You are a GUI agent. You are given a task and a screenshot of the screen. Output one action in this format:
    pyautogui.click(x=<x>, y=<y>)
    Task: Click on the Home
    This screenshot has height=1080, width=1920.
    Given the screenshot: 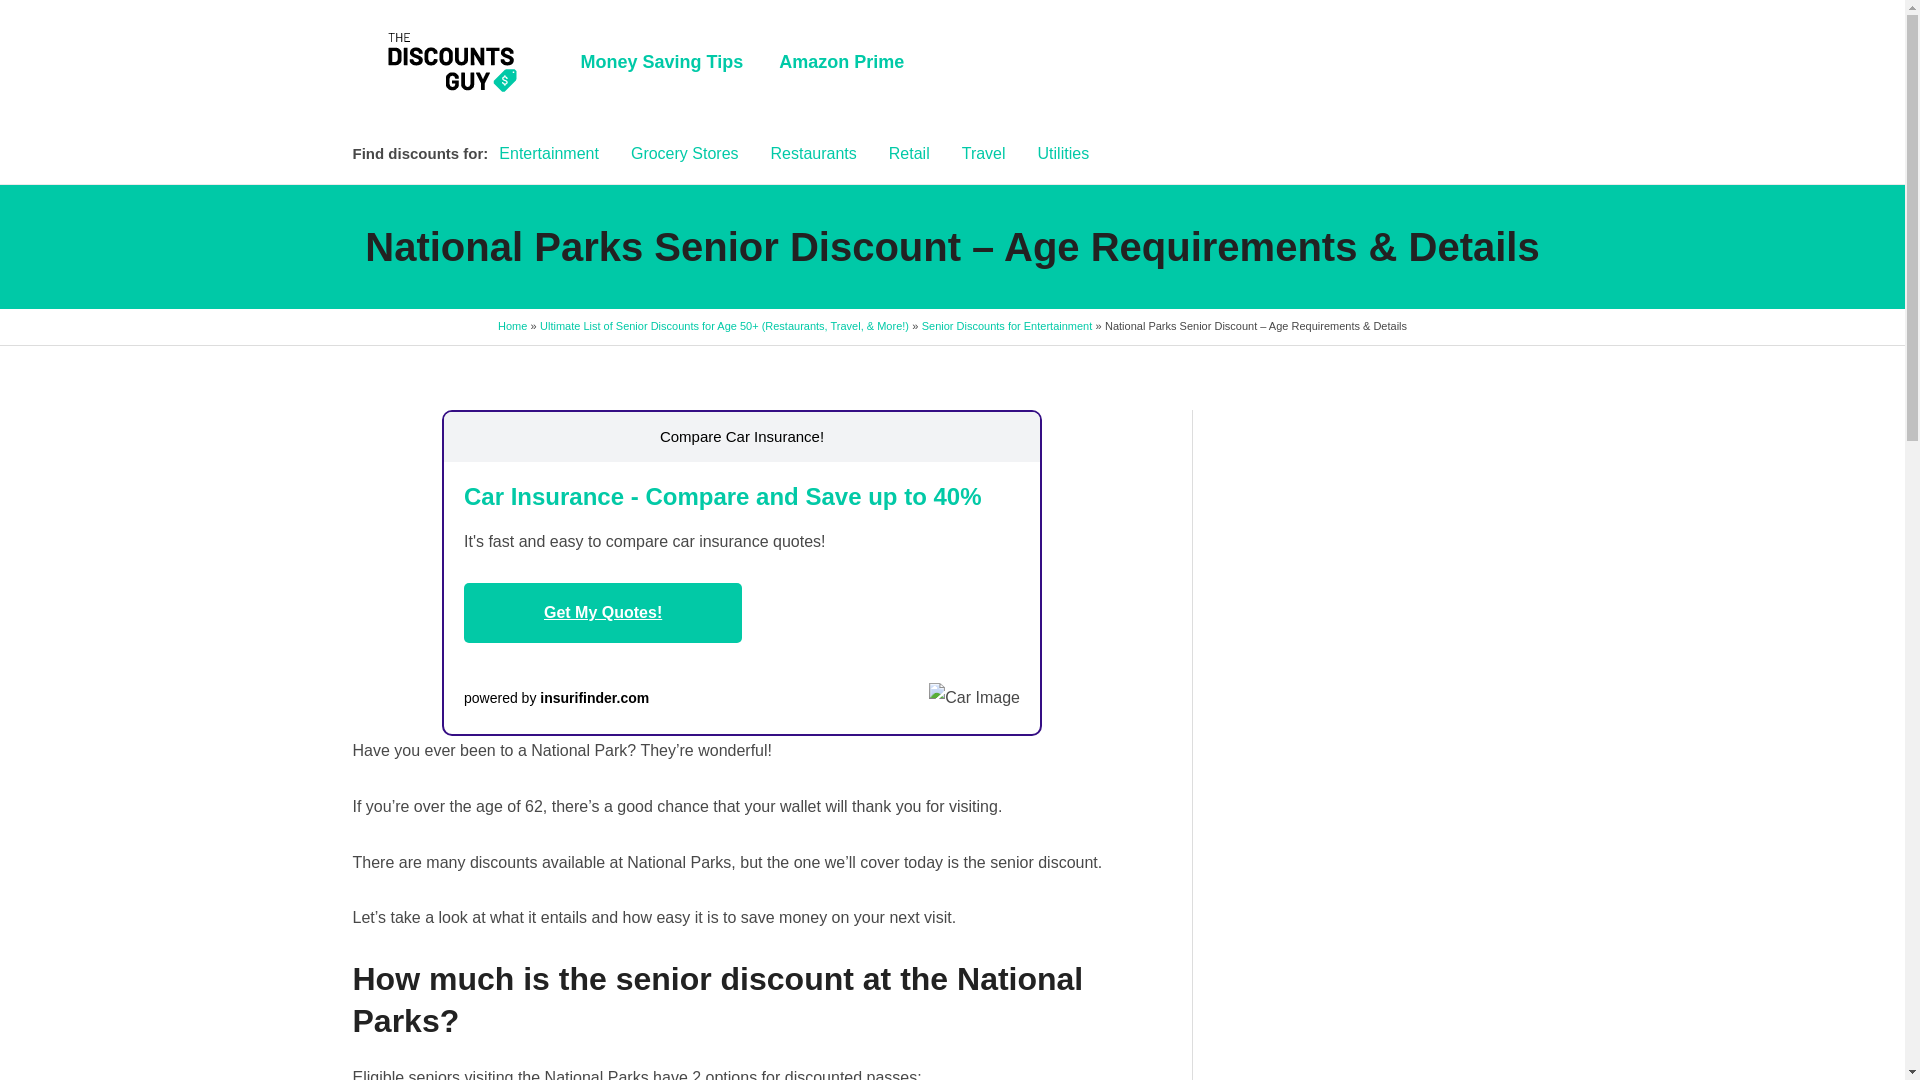 What is the action you would take?
    pyautogui.click(x=512, y=325)
    